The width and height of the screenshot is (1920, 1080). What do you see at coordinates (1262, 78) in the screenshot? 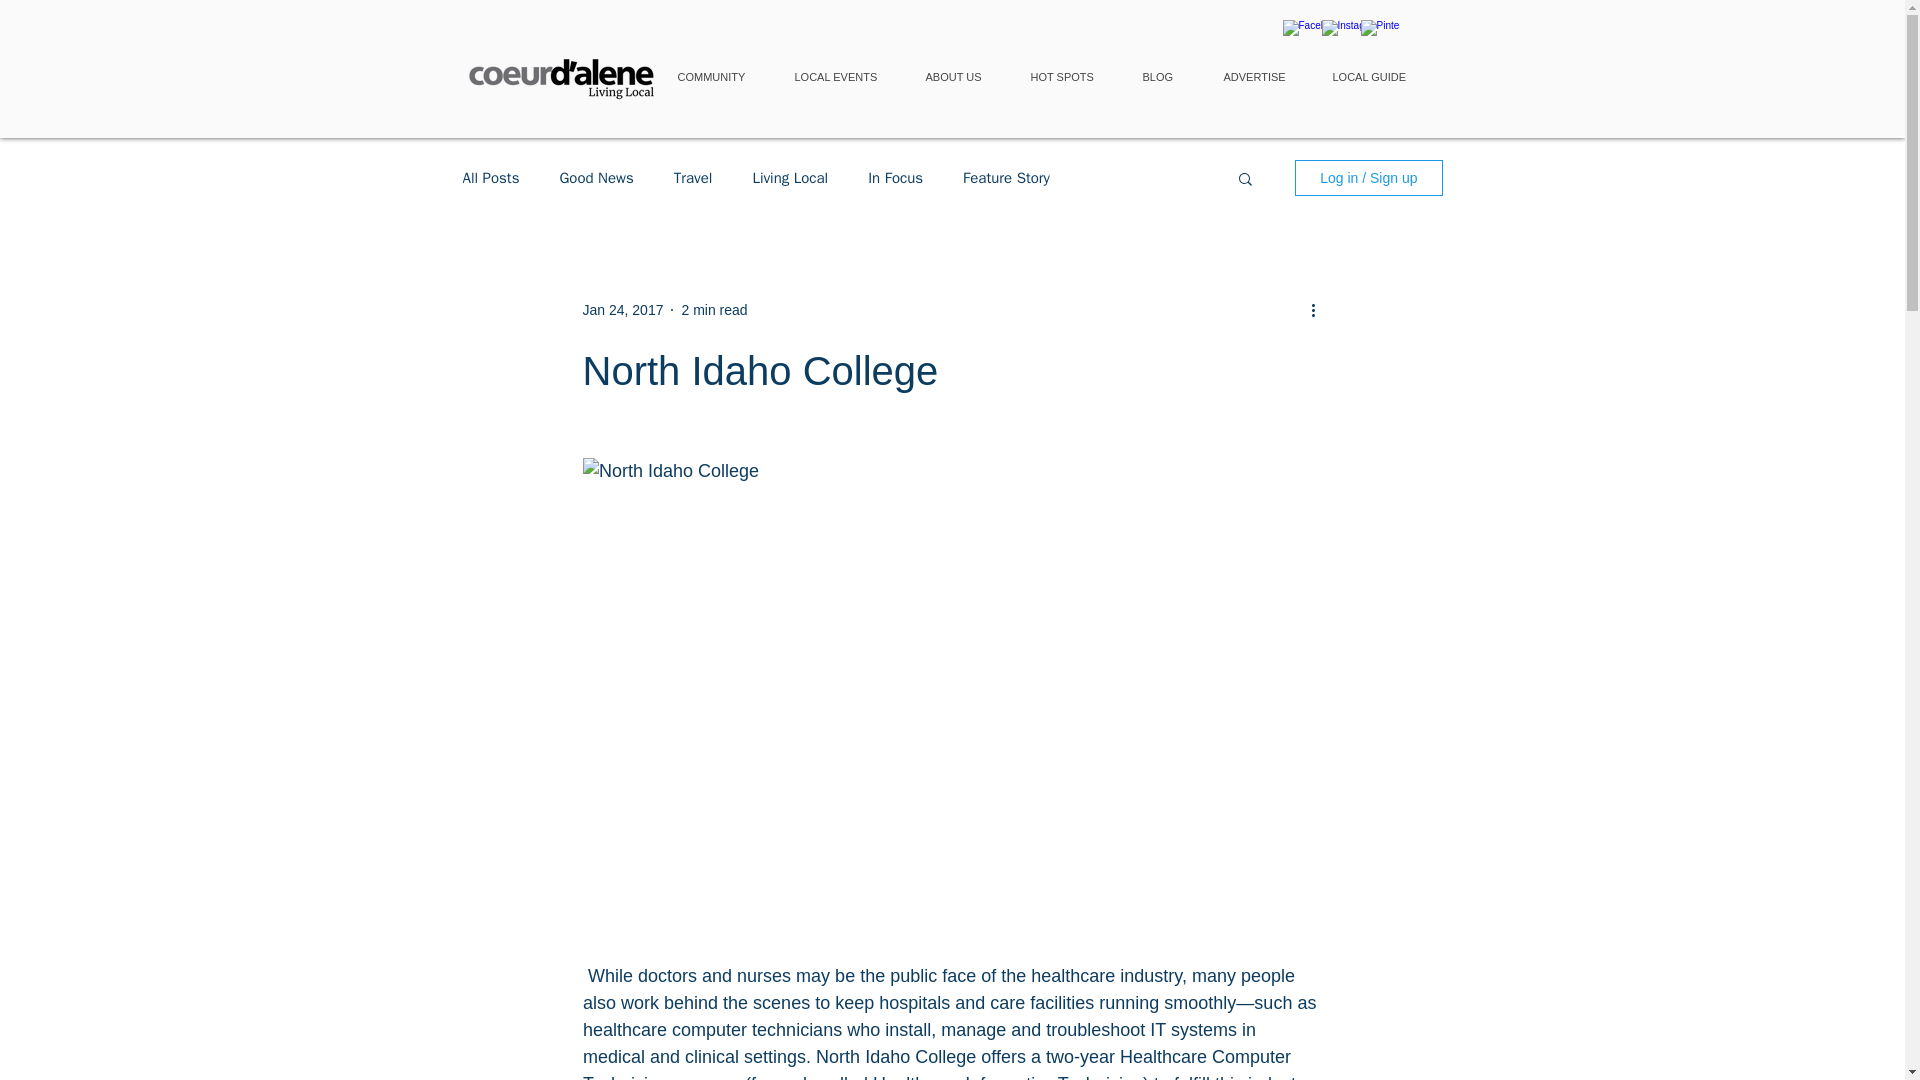
I see `ADVERTISE` at bounding box center [1262, 78].